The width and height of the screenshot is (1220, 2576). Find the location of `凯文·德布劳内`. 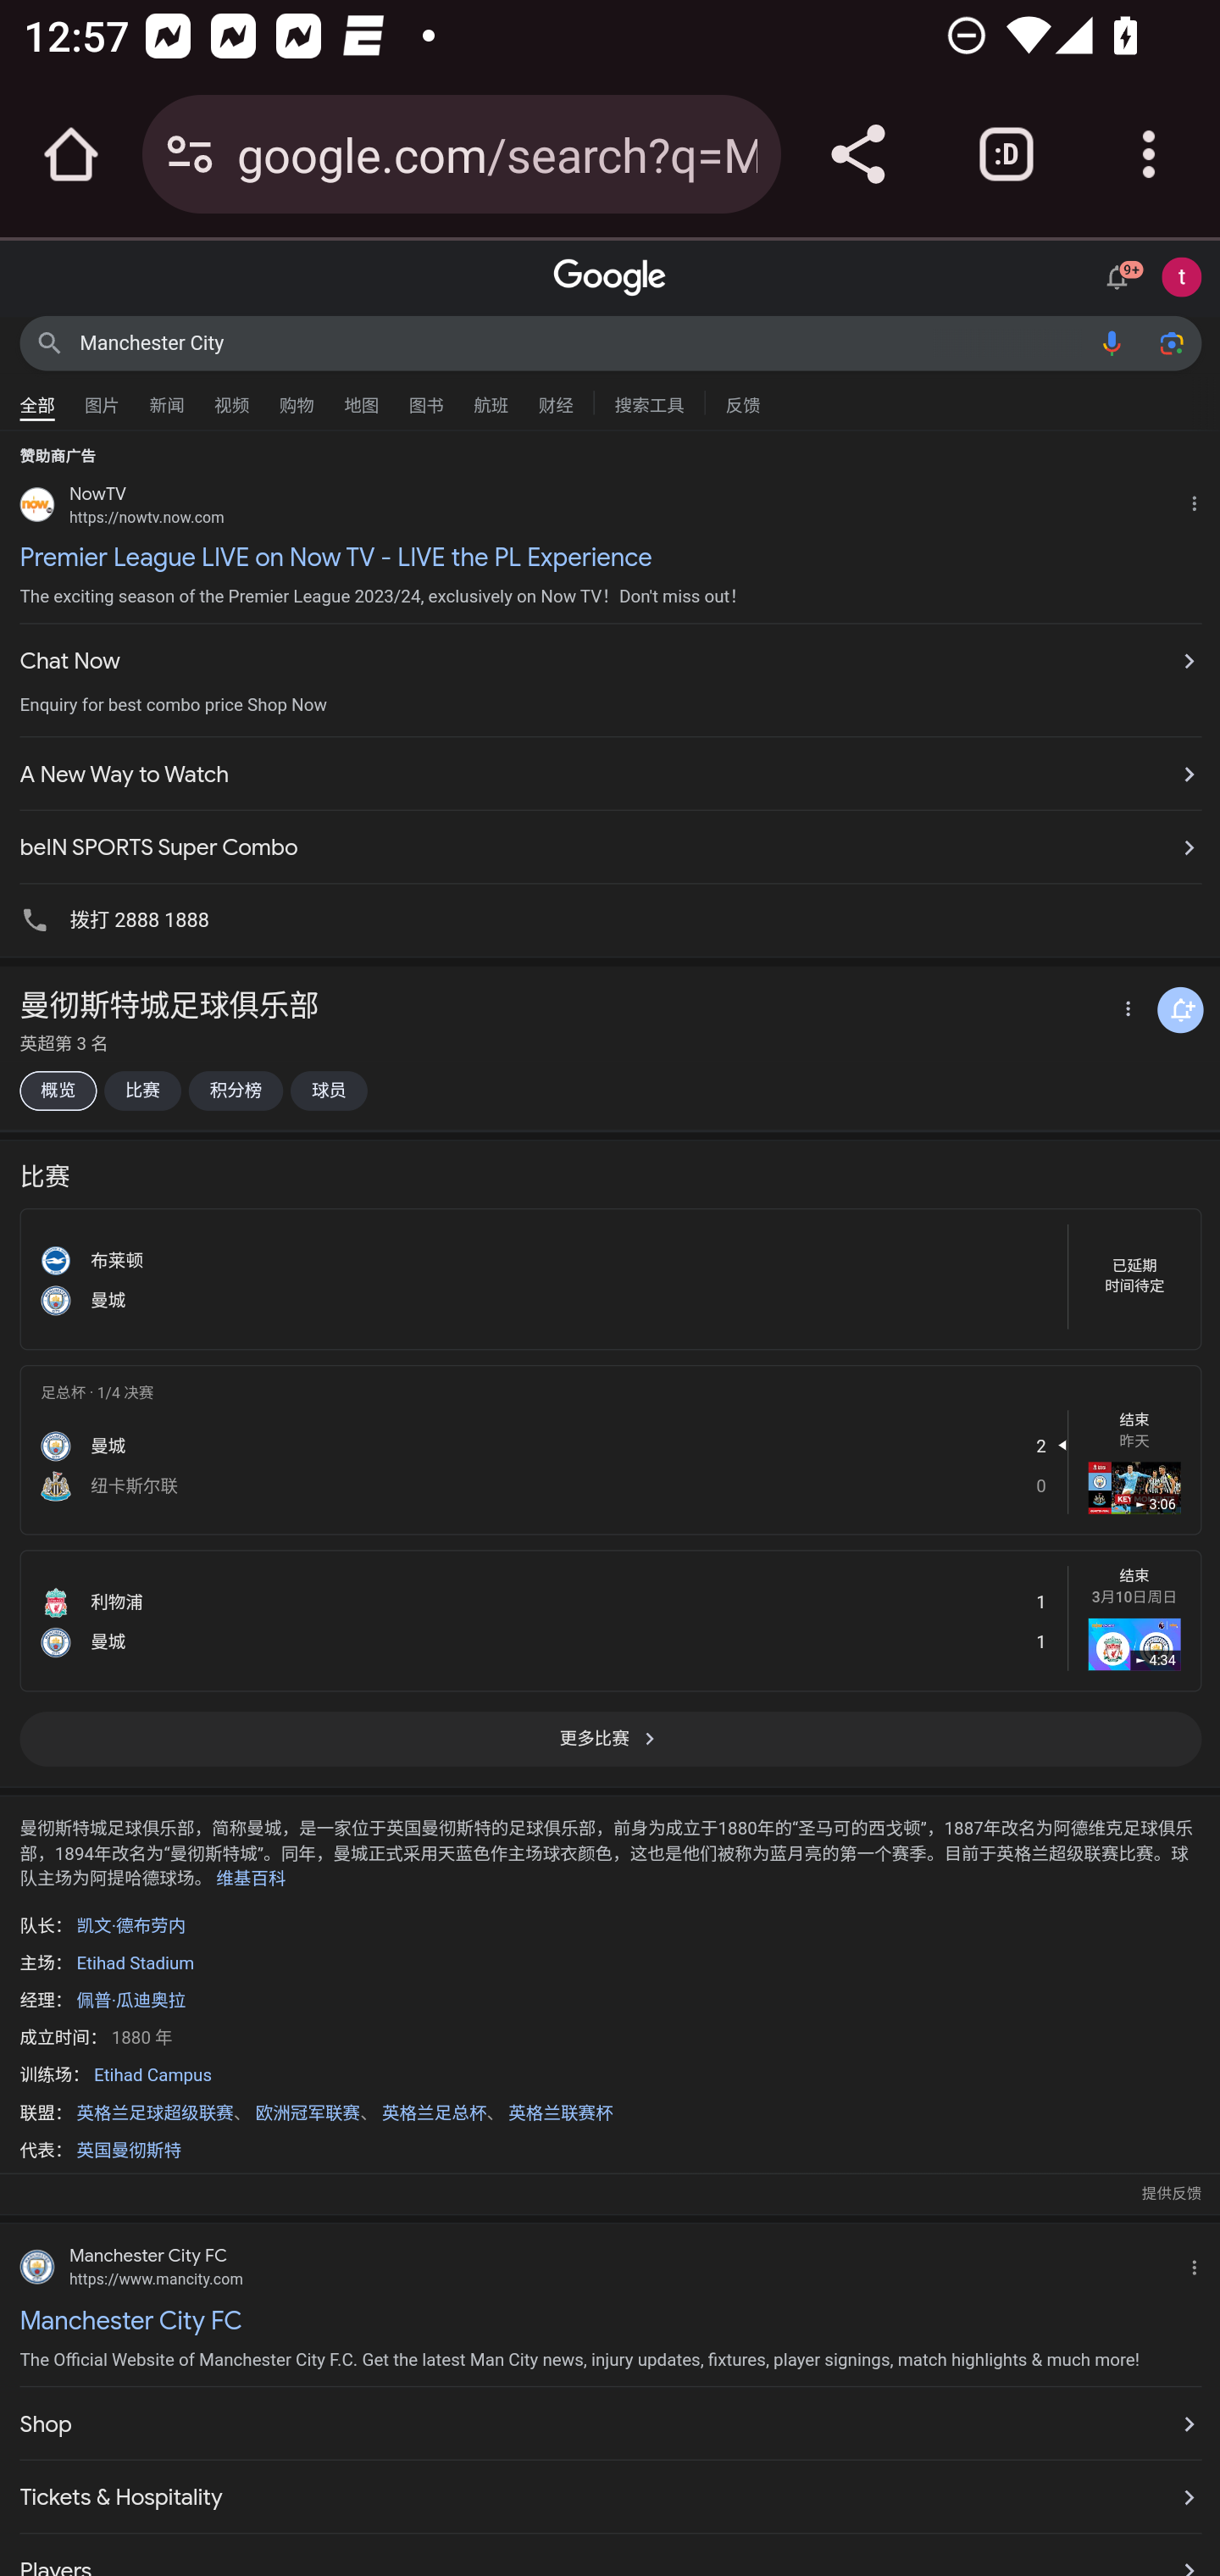

凯文·德布劳内 is located at coordinates (130, 1925).